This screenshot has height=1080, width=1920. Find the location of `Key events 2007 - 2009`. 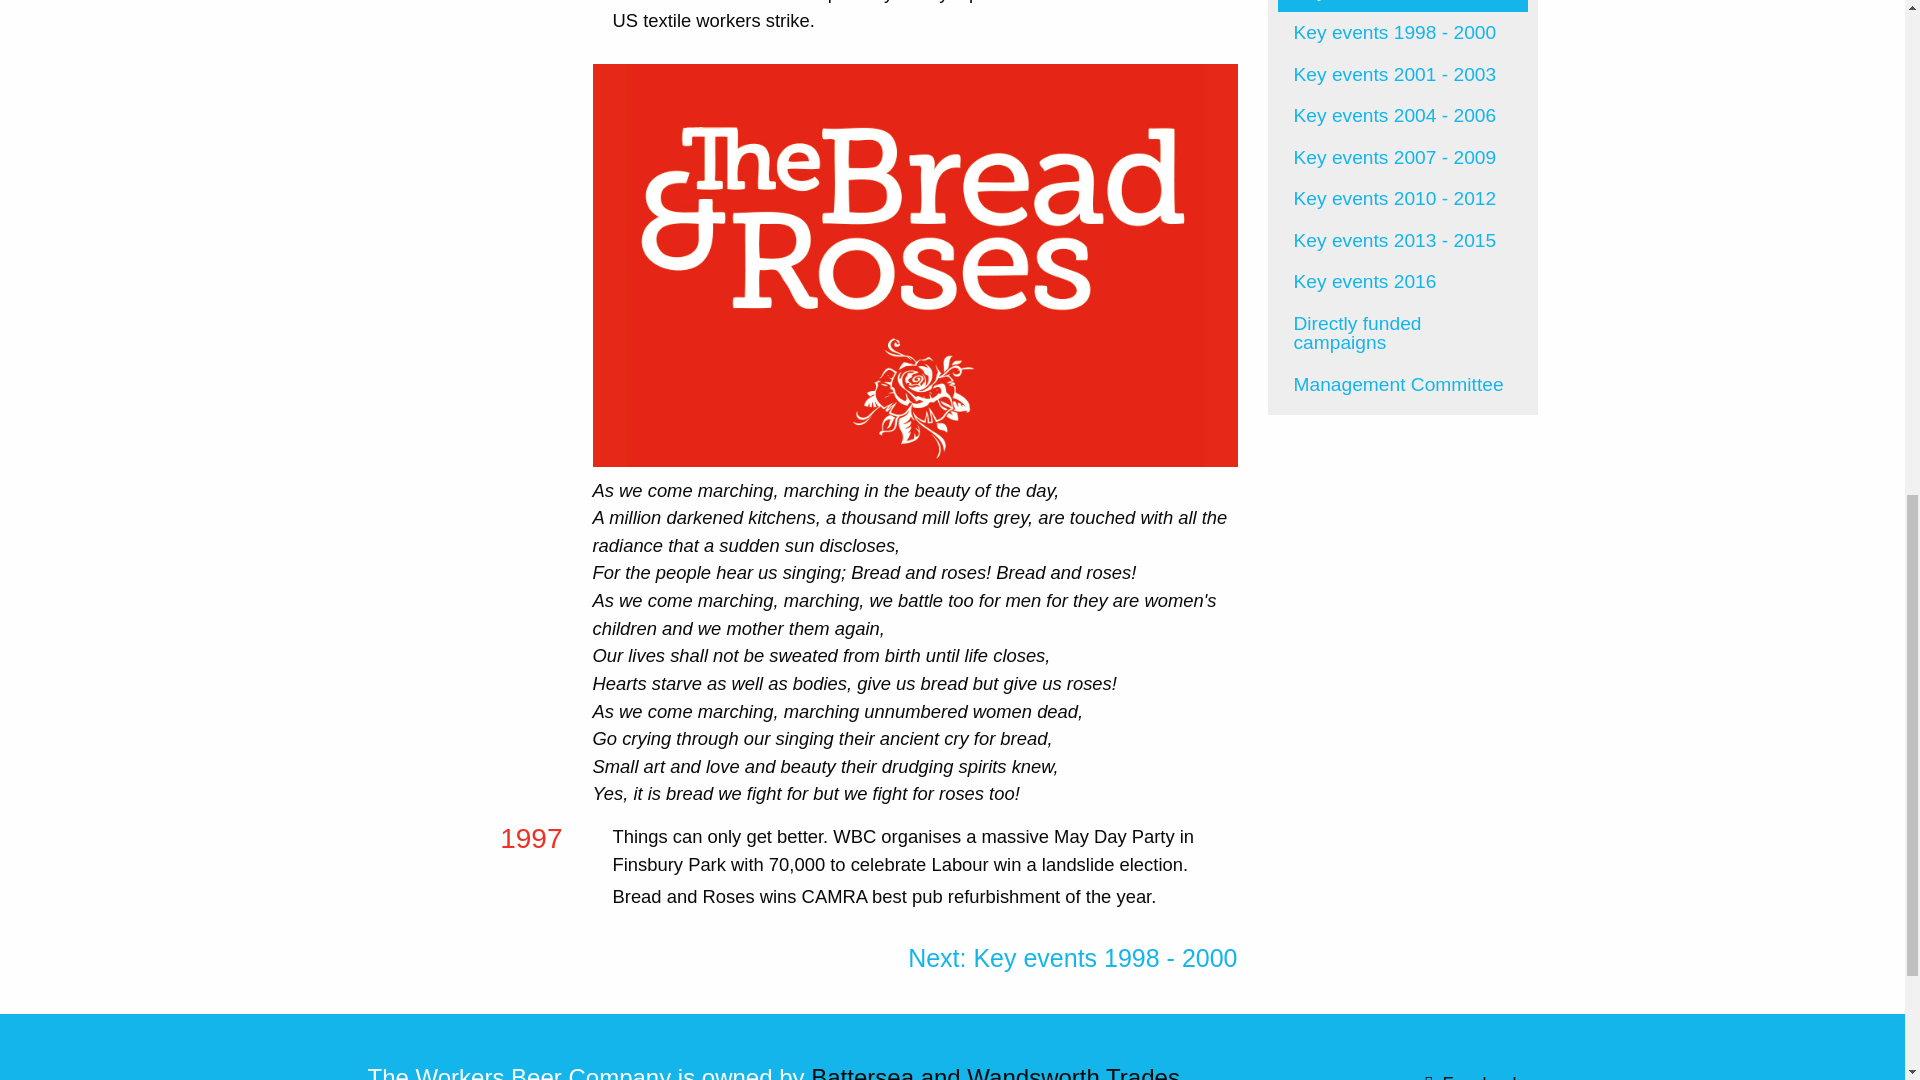

Key events 2007 - 2009 is located at coordinates (1403, 157).